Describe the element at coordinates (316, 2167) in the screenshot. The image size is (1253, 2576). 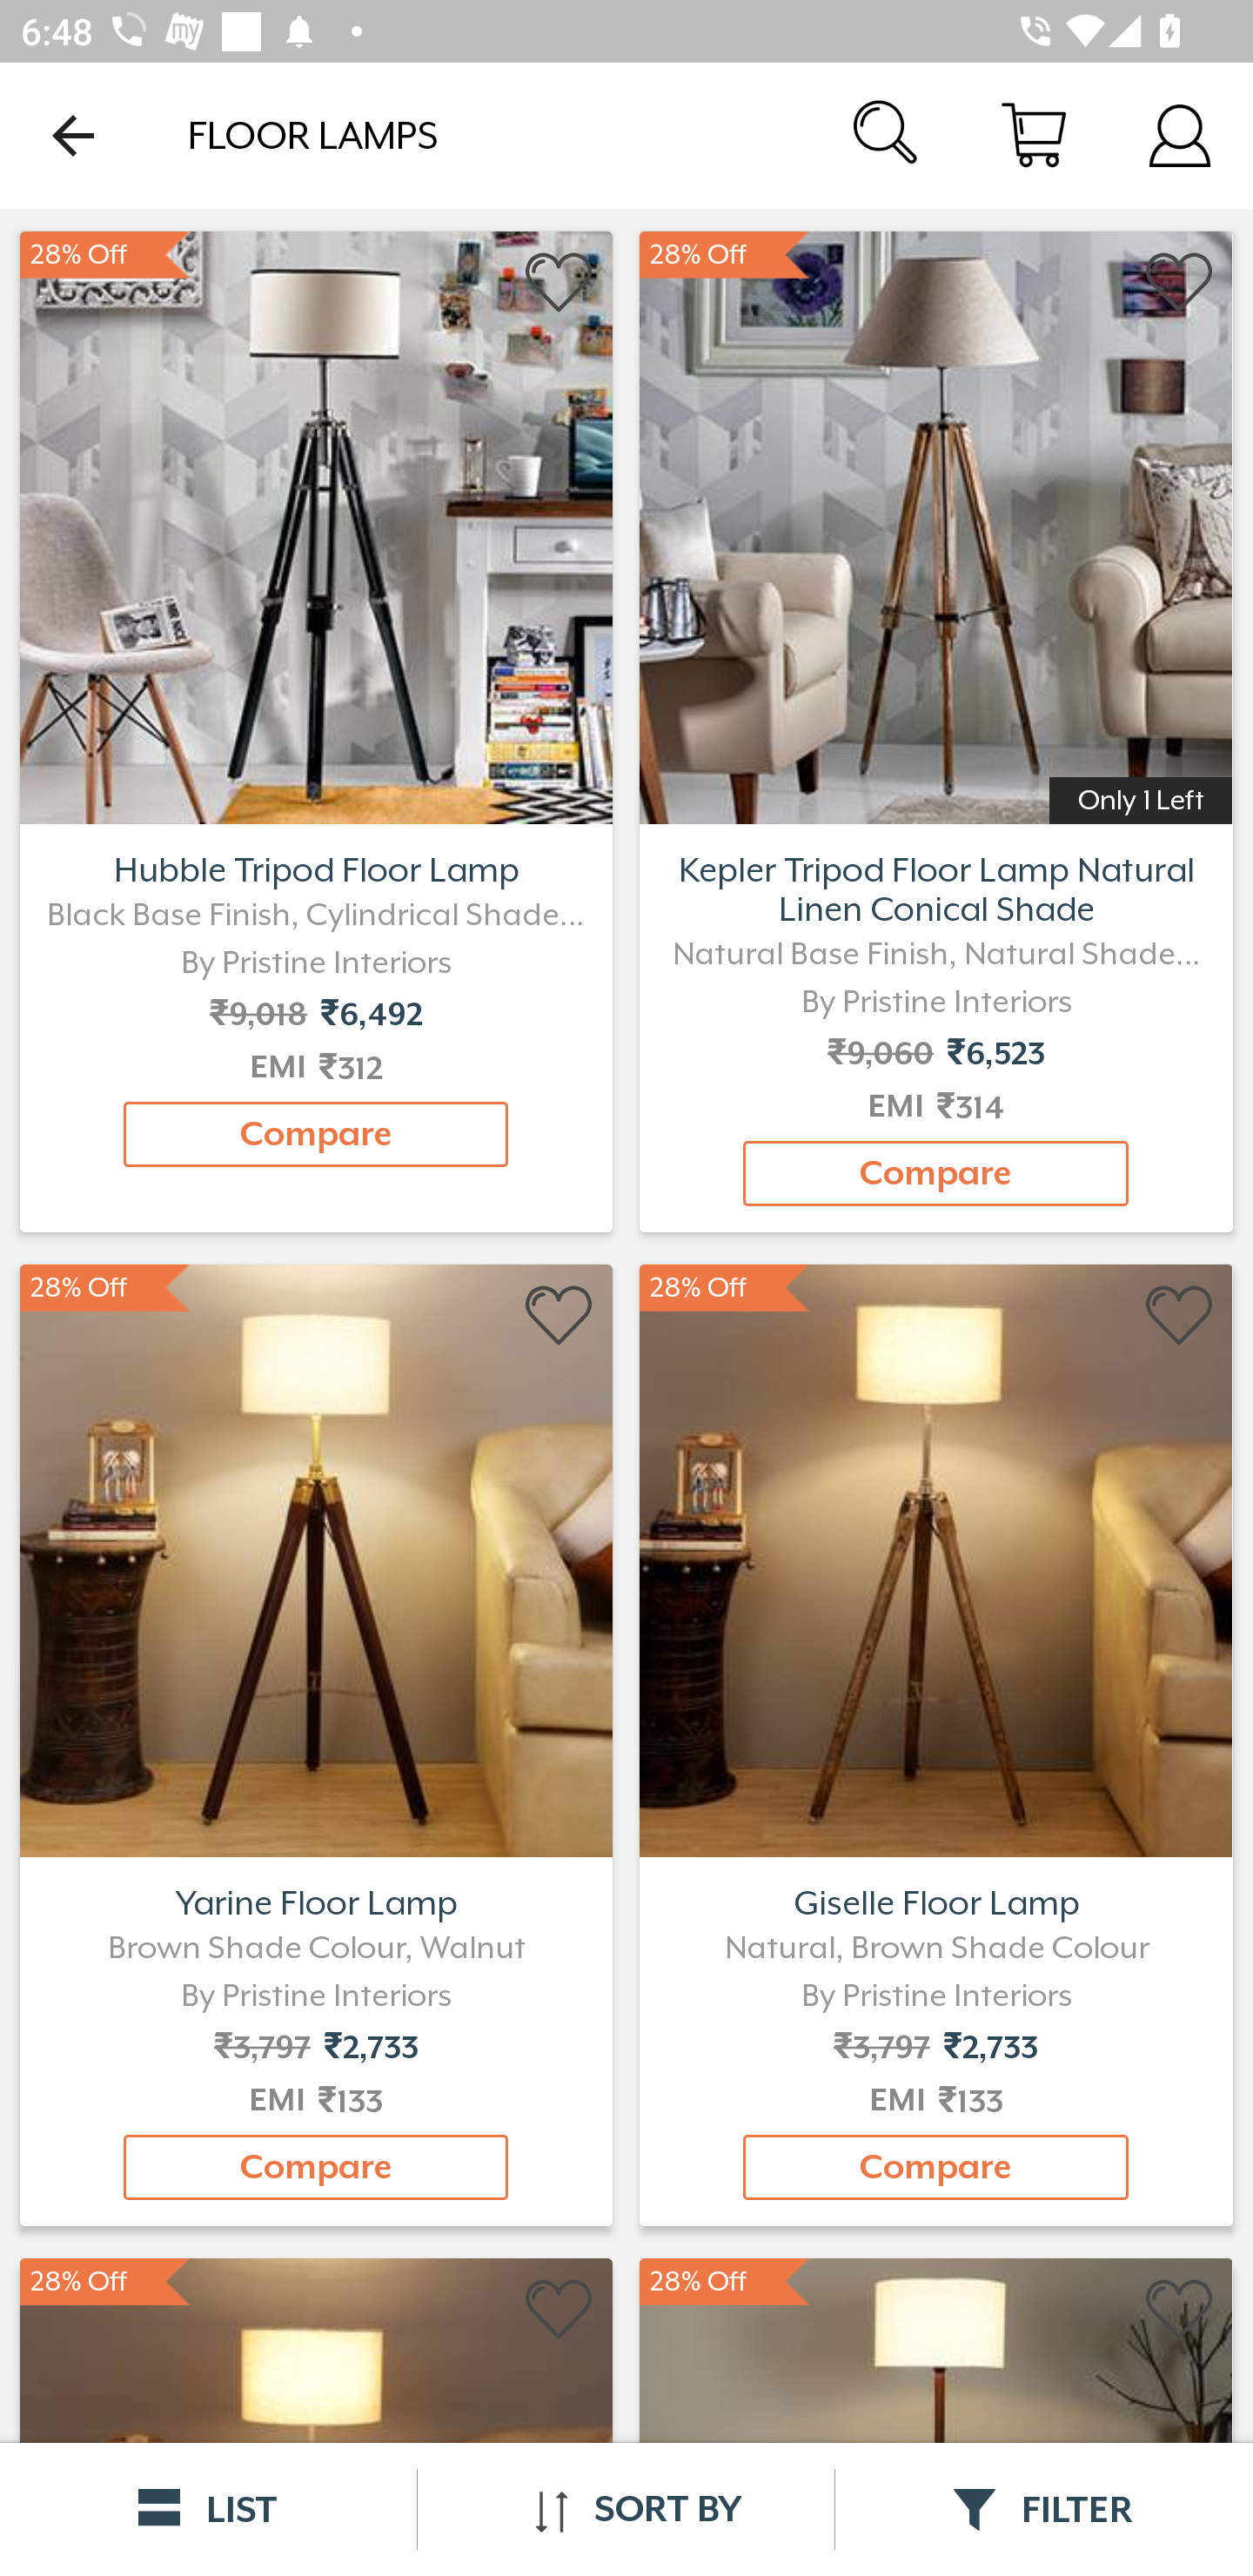
I see `Compare` at that location.